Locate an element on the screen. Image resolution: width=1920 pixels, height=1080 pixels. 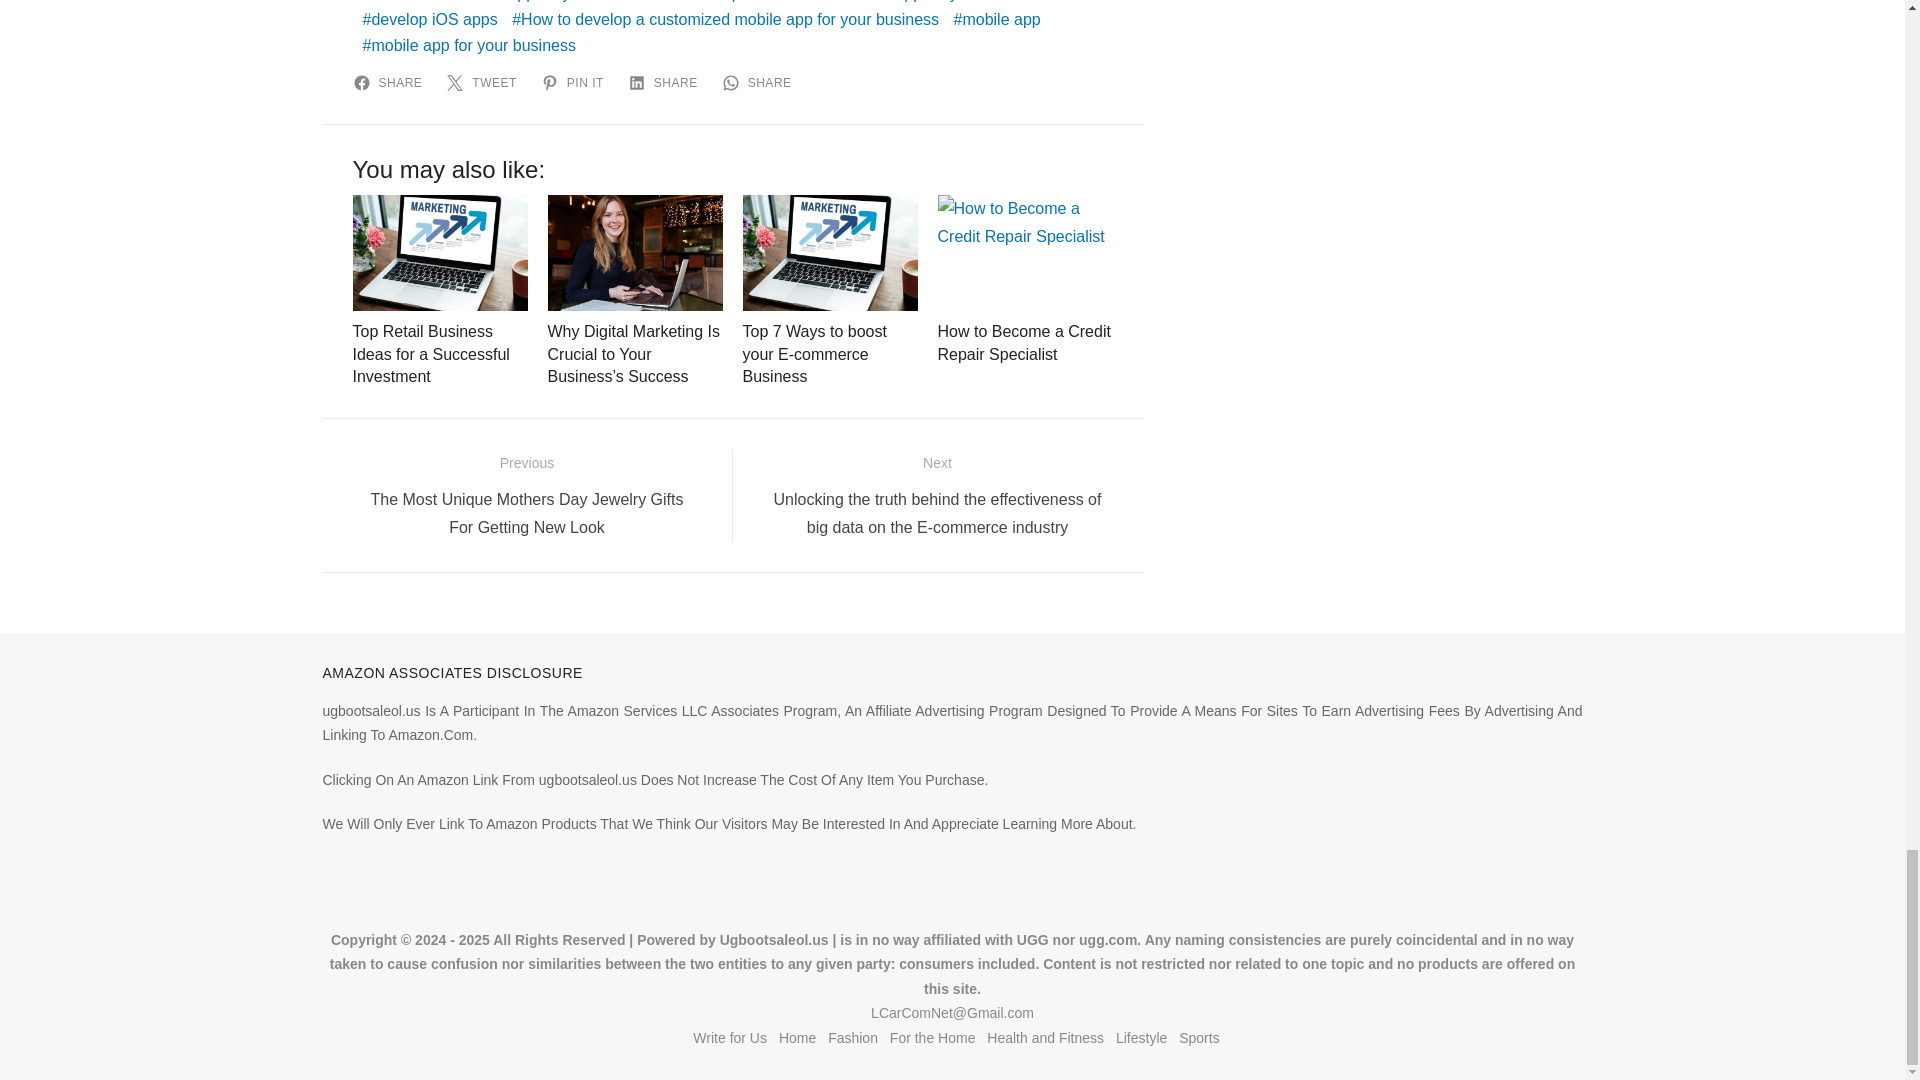
Share on Facebook is located at coordinates (390, 82).